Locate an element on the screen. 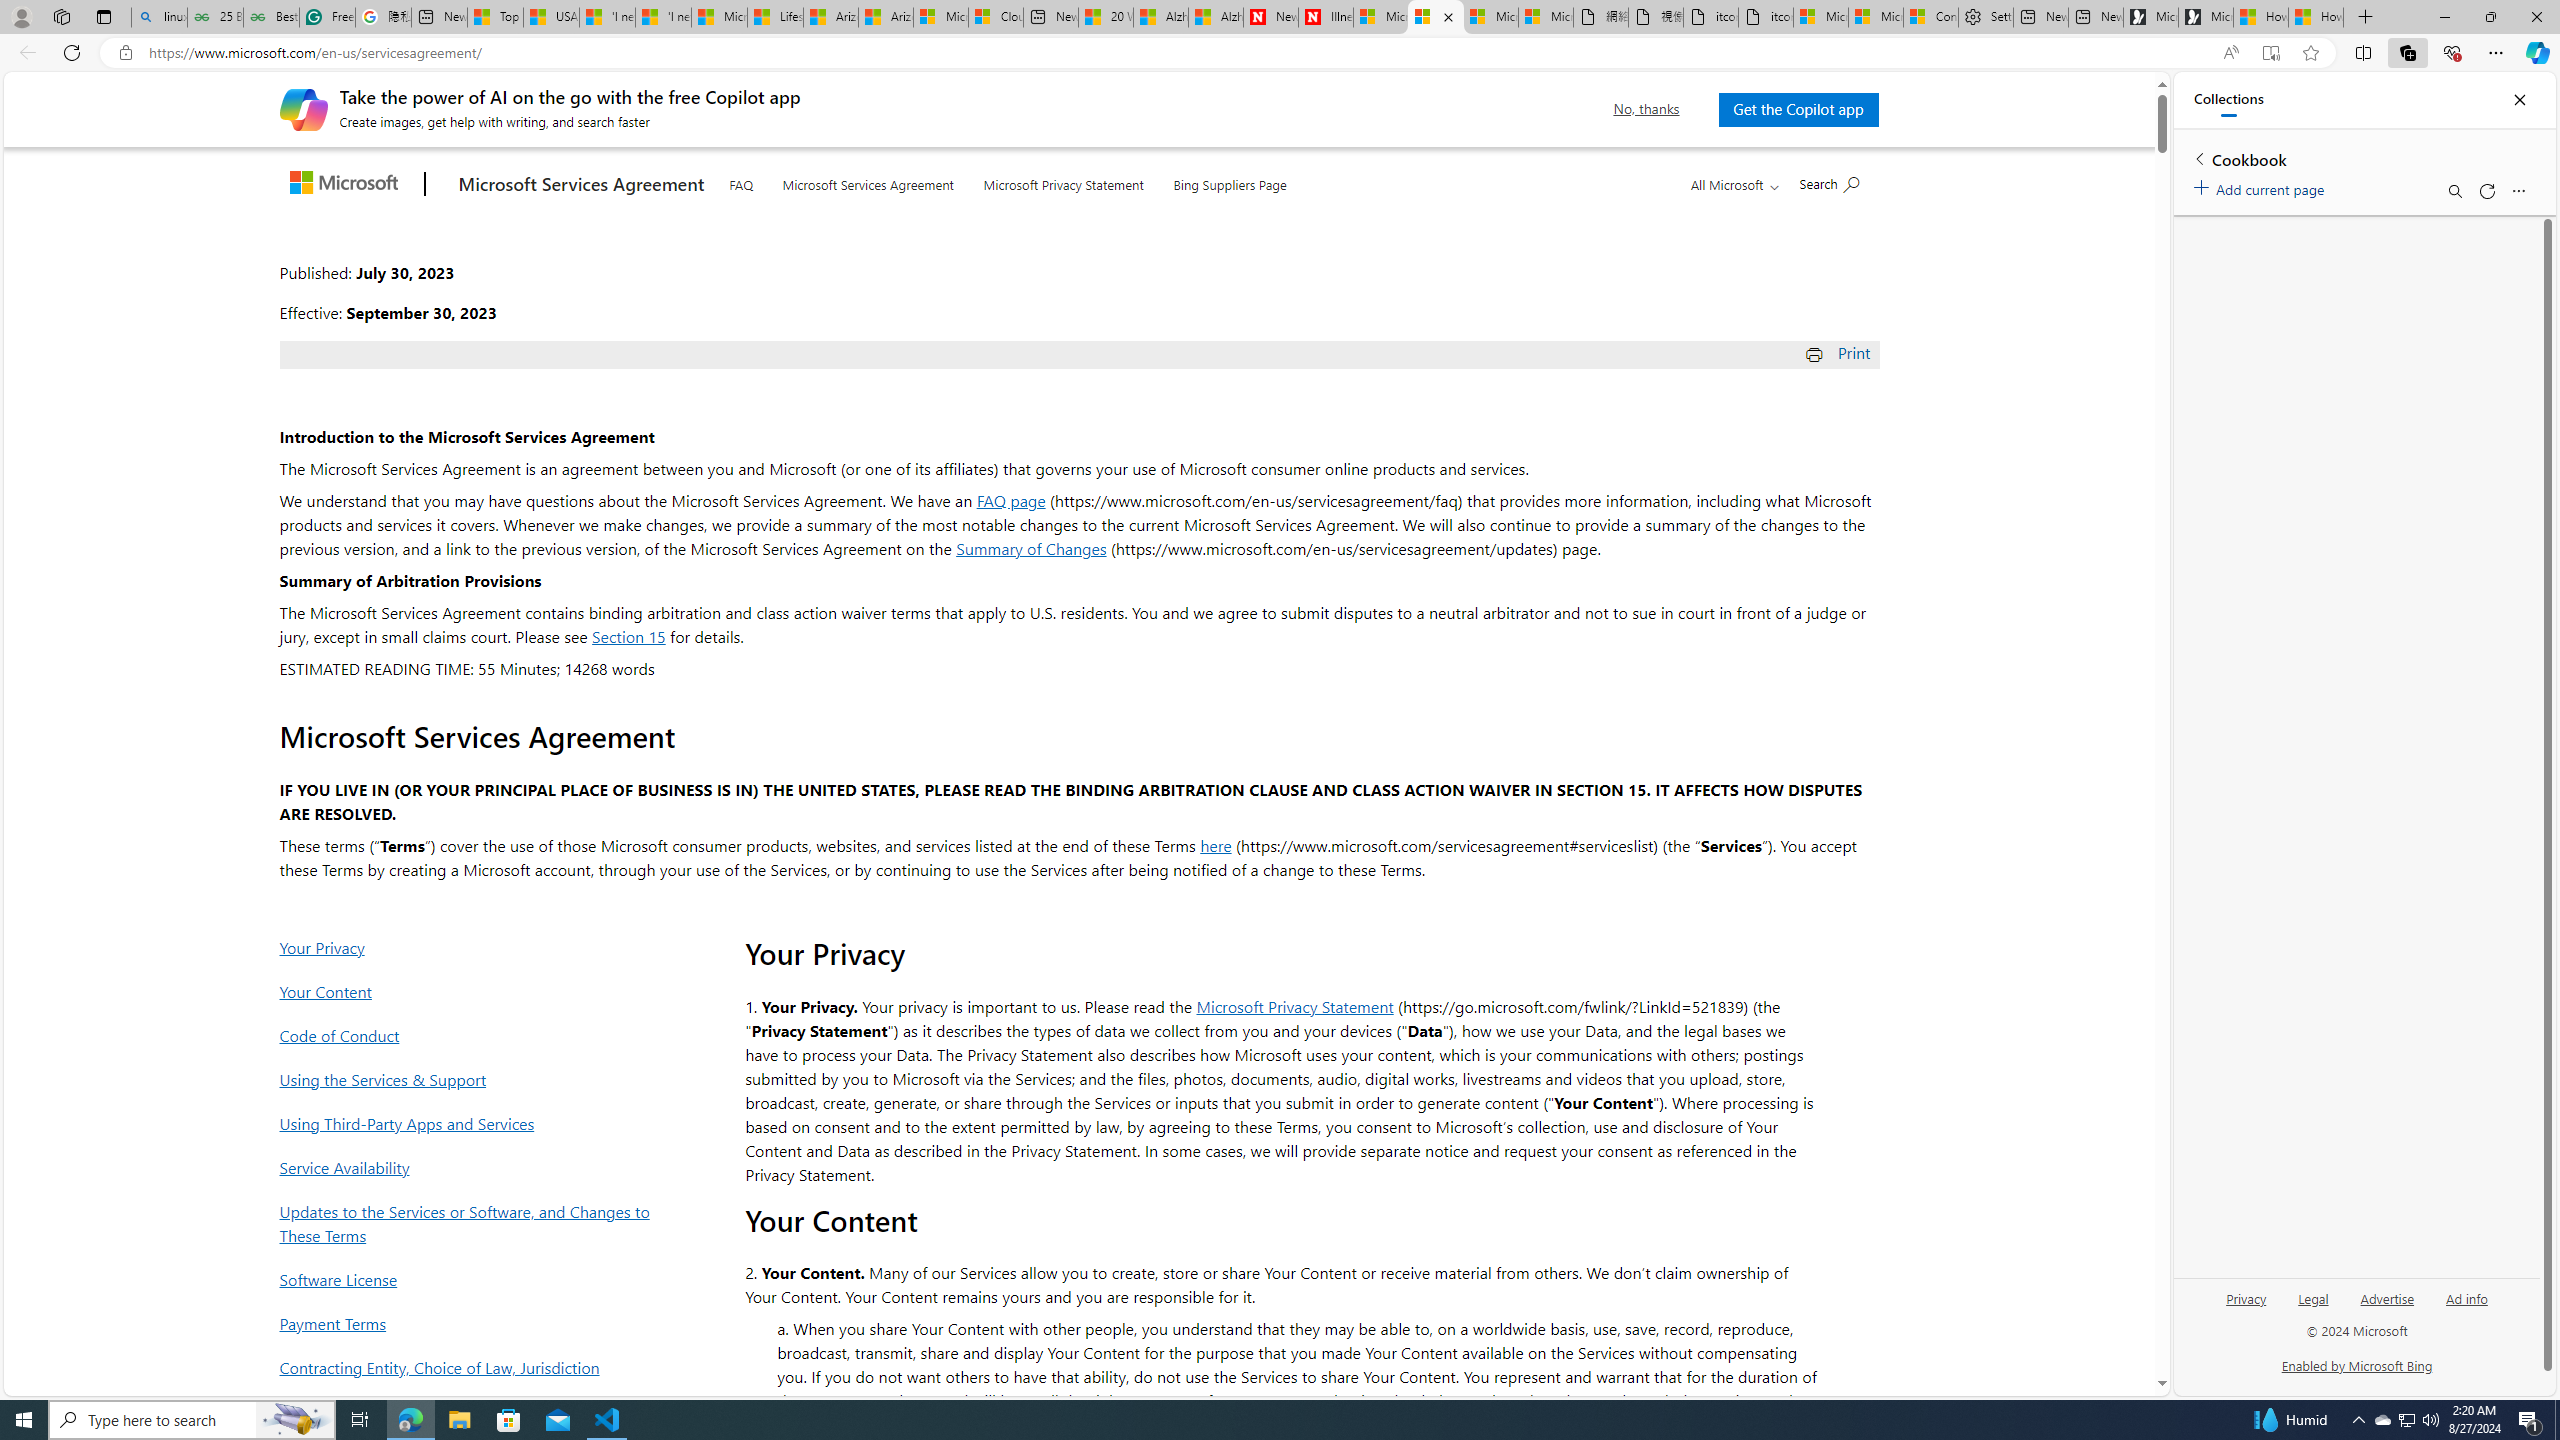  linux basic - Search is located at coordinates (160, 17).